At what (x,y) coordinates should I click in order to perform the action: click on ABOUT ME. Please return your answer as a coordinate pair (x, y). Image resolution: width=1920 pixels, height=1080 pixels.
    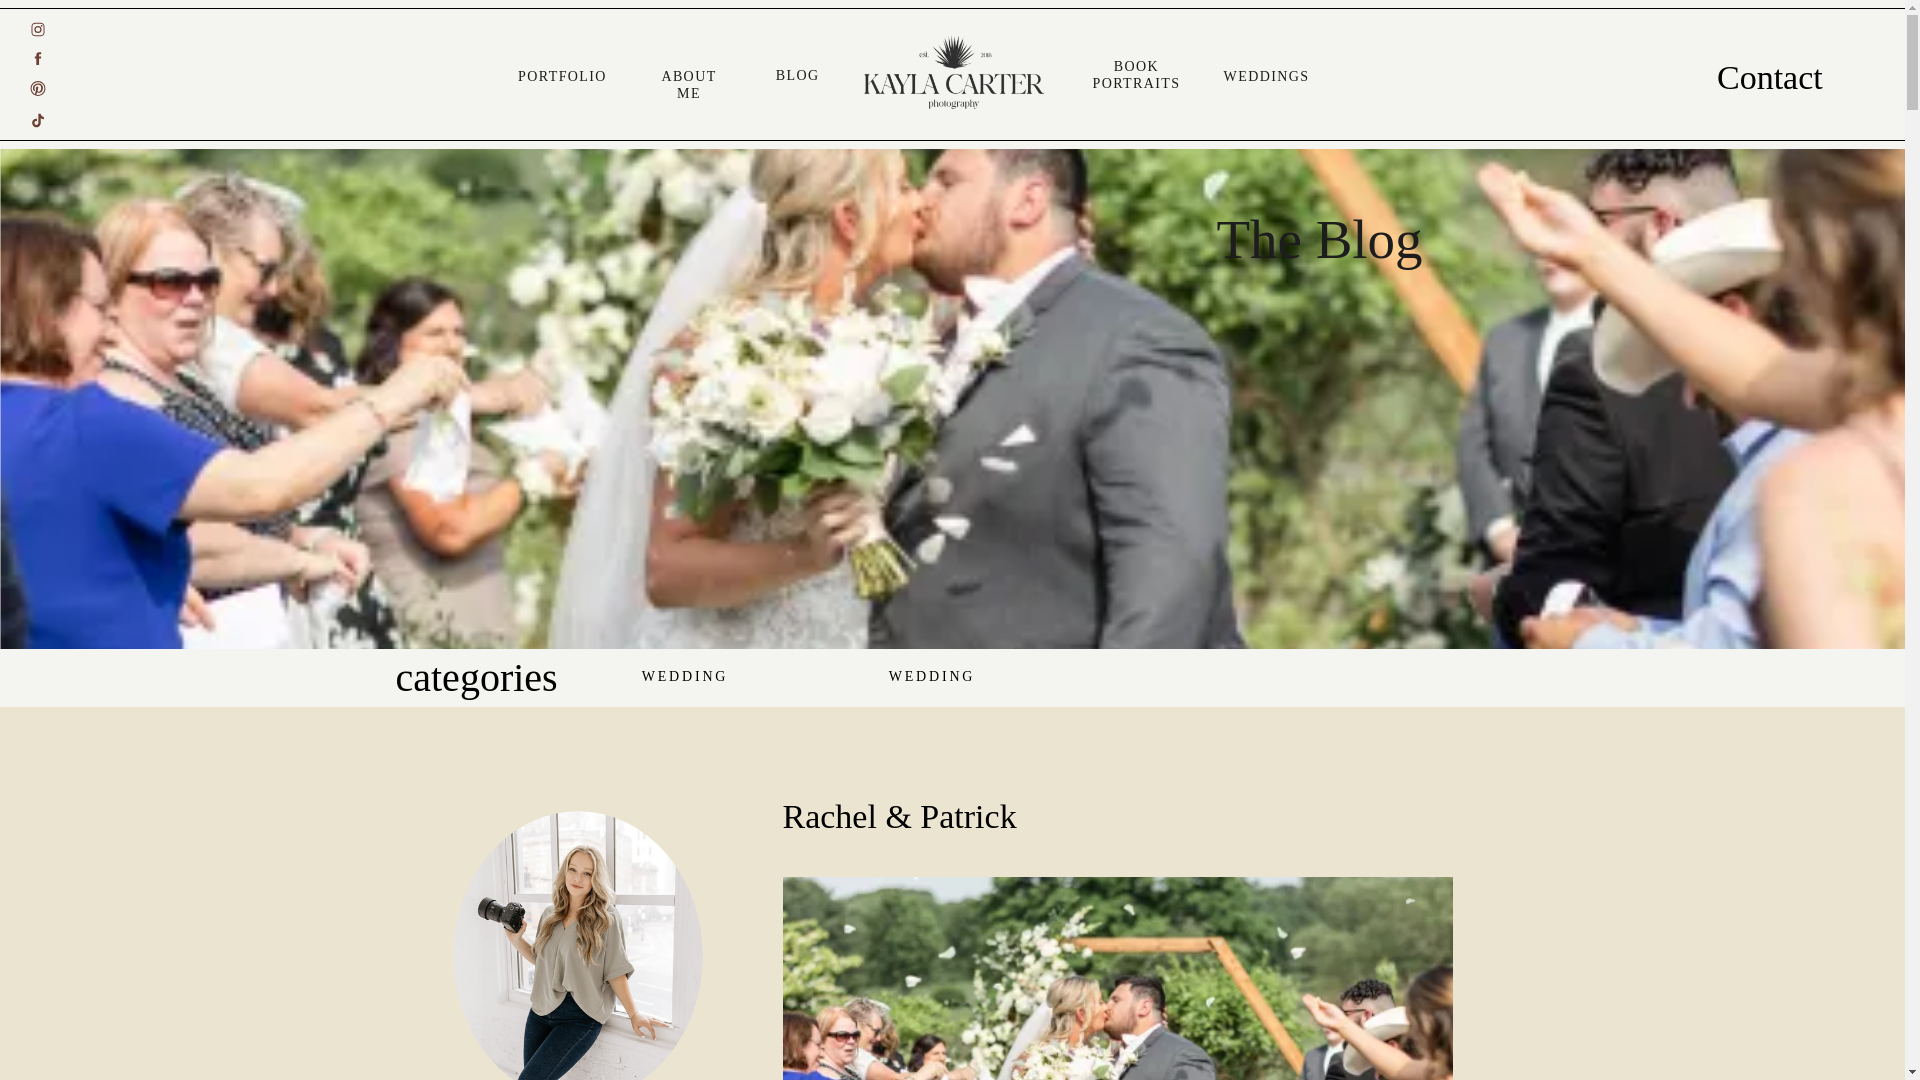
    Looking at the image, I should click on (688, 78).